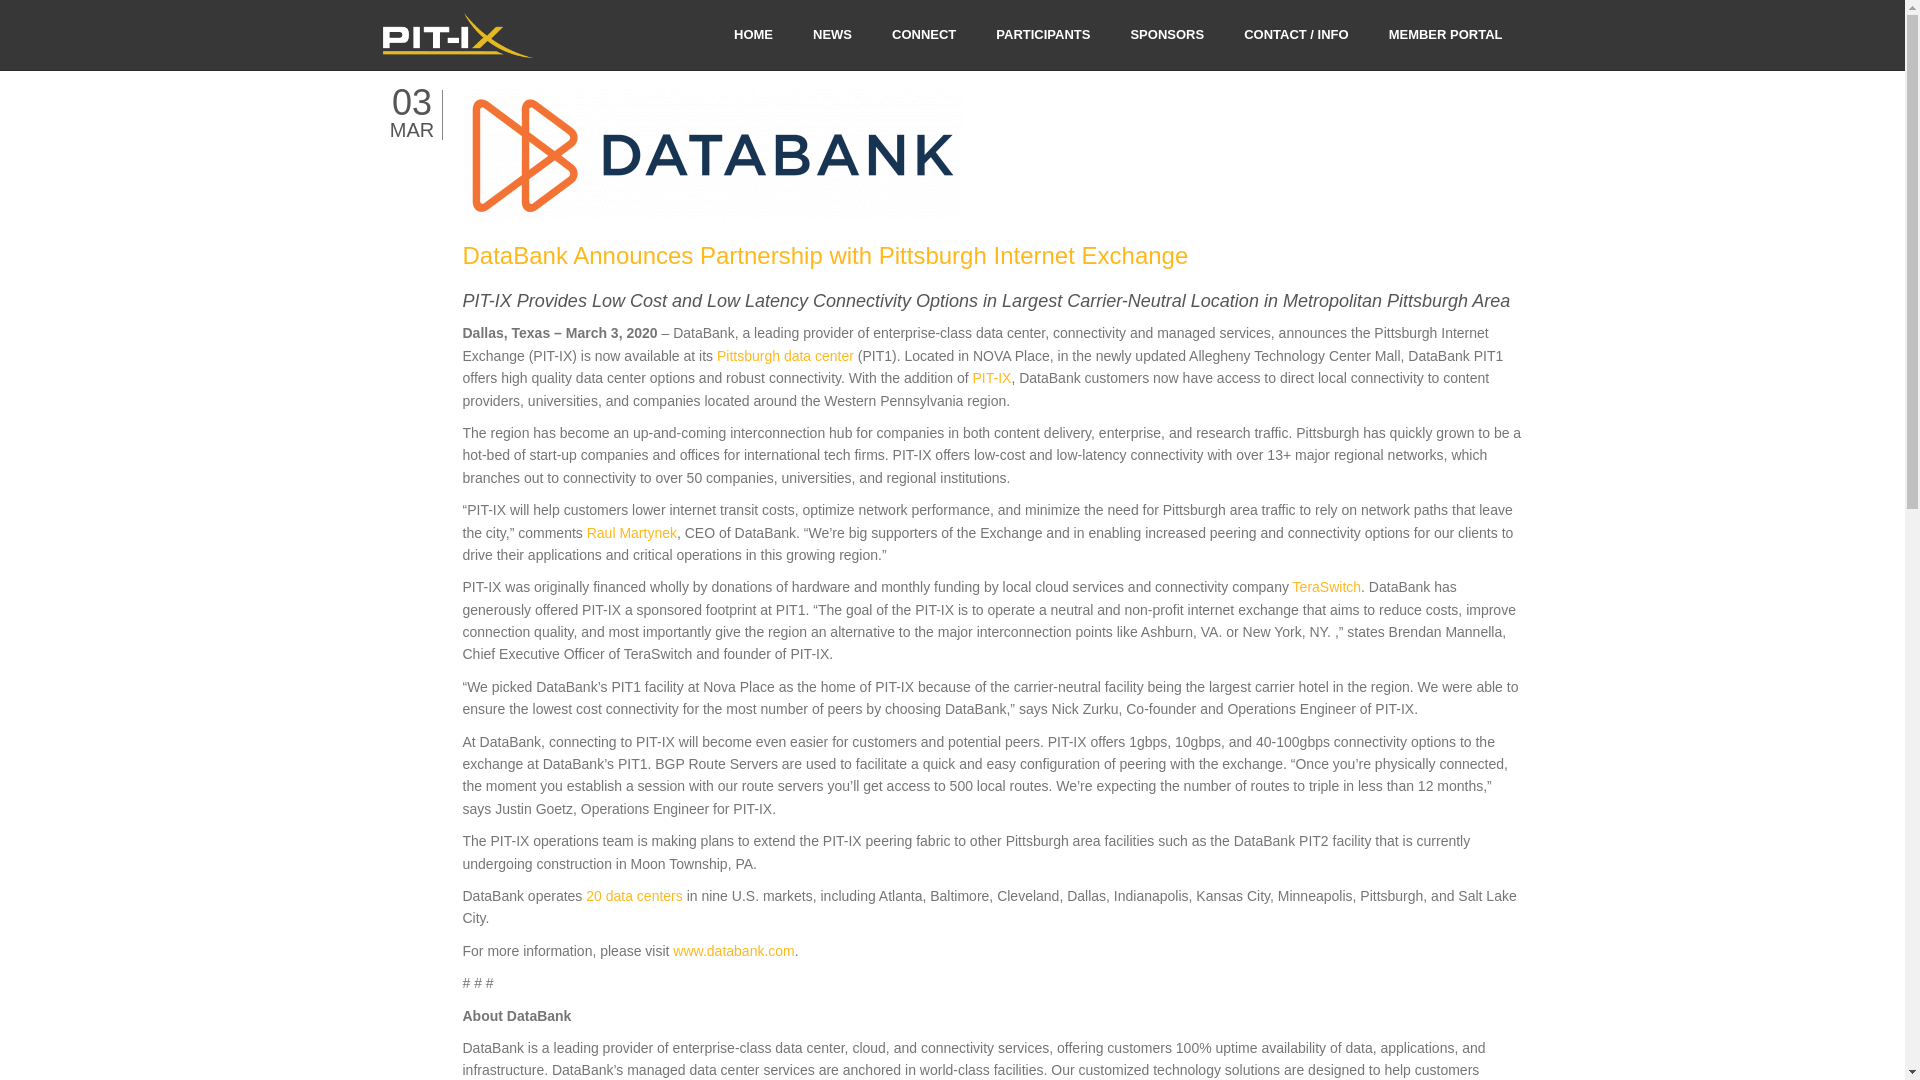 This screenshot has width=1920, height=1080. Describe the element at coordinates (734, 950) in the screenshot. I see `www.databank.com` at that location.